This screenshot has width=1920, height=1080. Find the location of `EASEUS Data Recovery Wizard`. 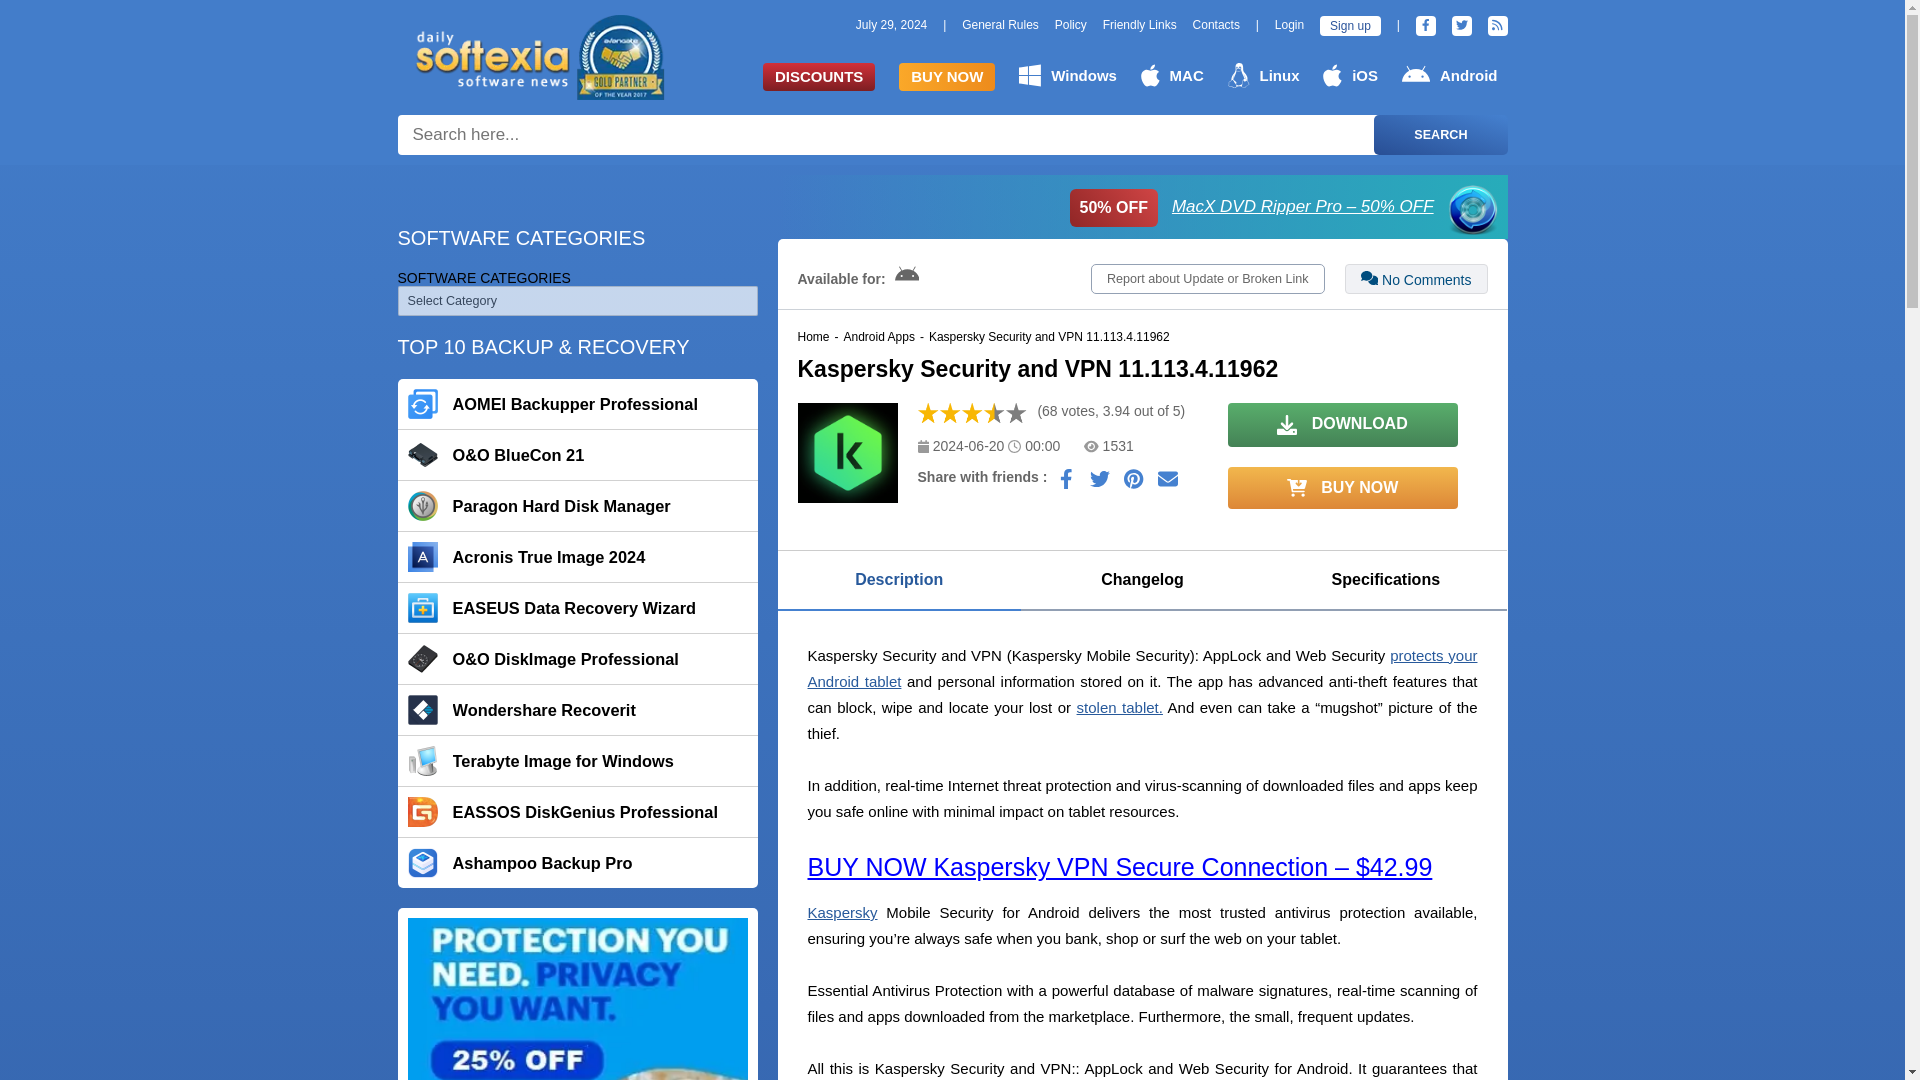

EASEUS Data Recovery Wizard is located at coordinates (578, 608).